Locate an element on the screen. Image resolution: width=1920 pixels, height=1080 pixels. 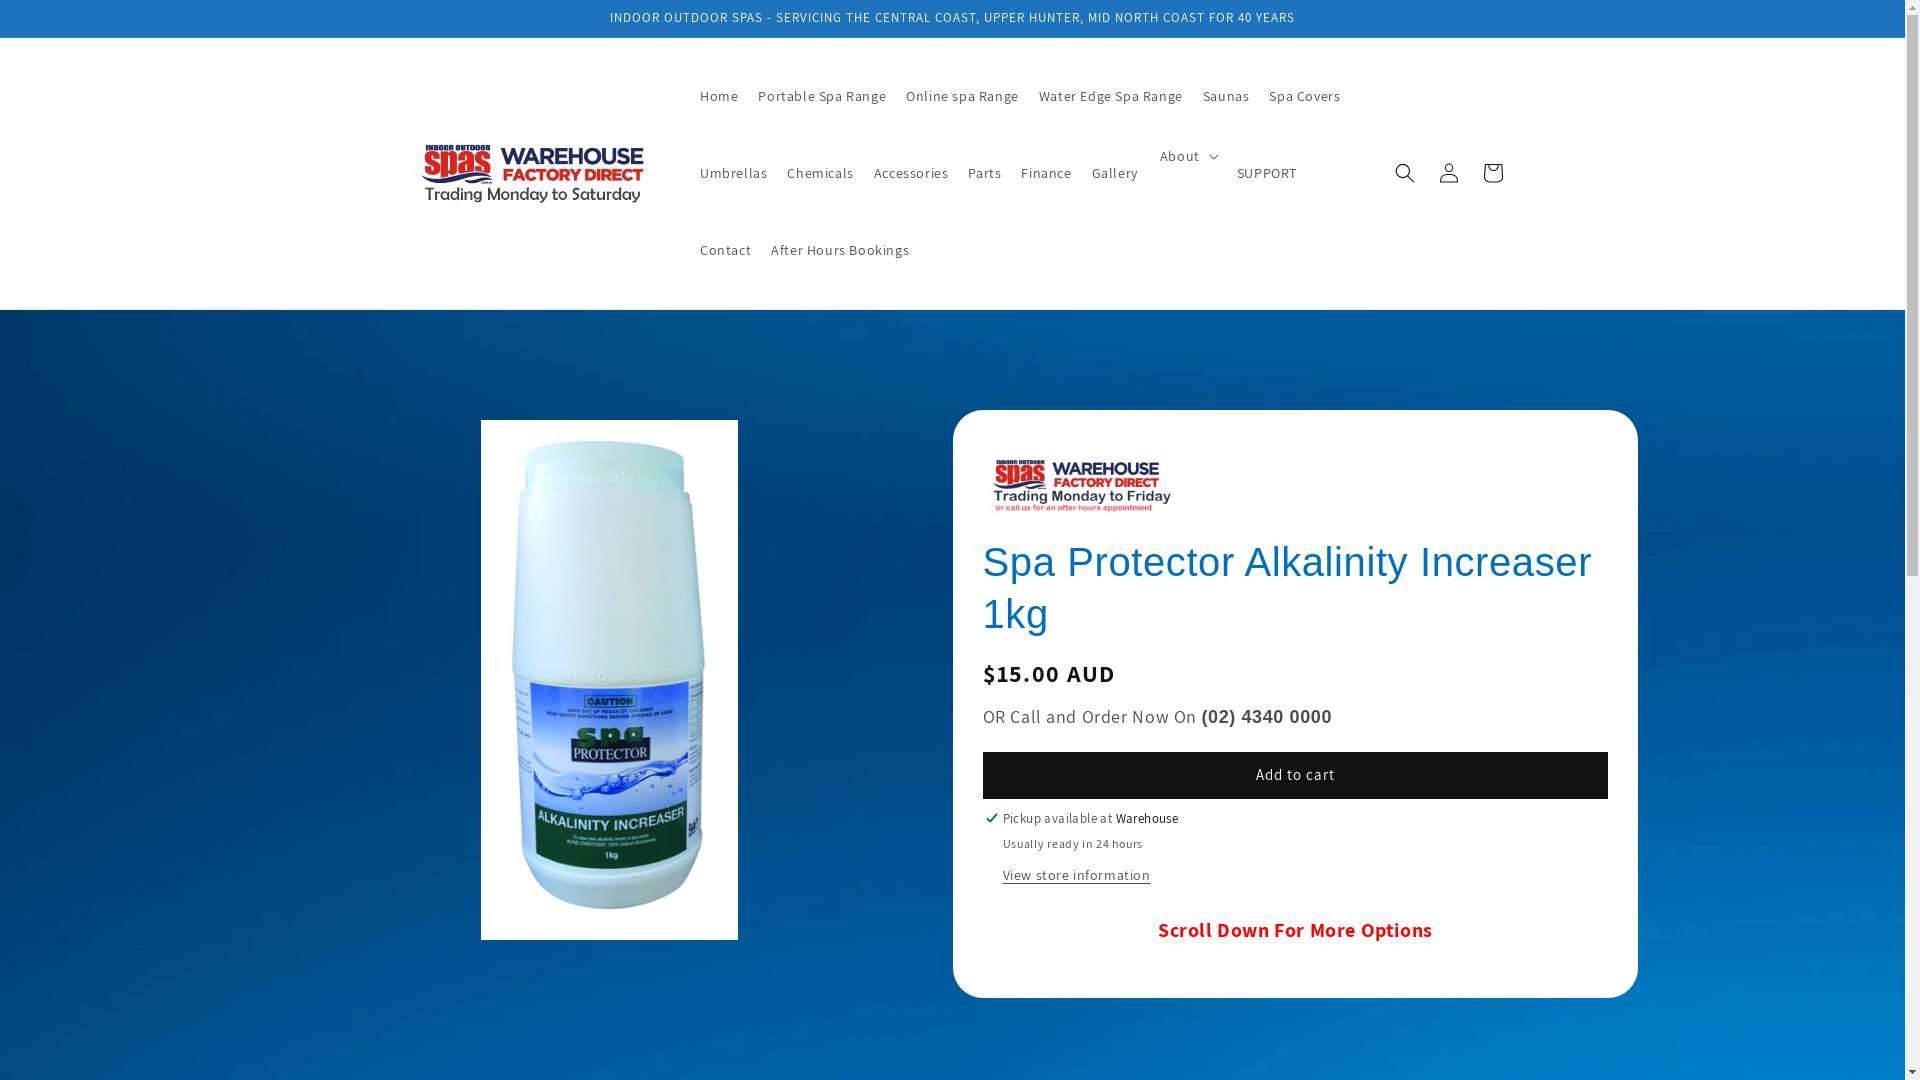
Portable Spa Range is located at coordinates (822, 96).